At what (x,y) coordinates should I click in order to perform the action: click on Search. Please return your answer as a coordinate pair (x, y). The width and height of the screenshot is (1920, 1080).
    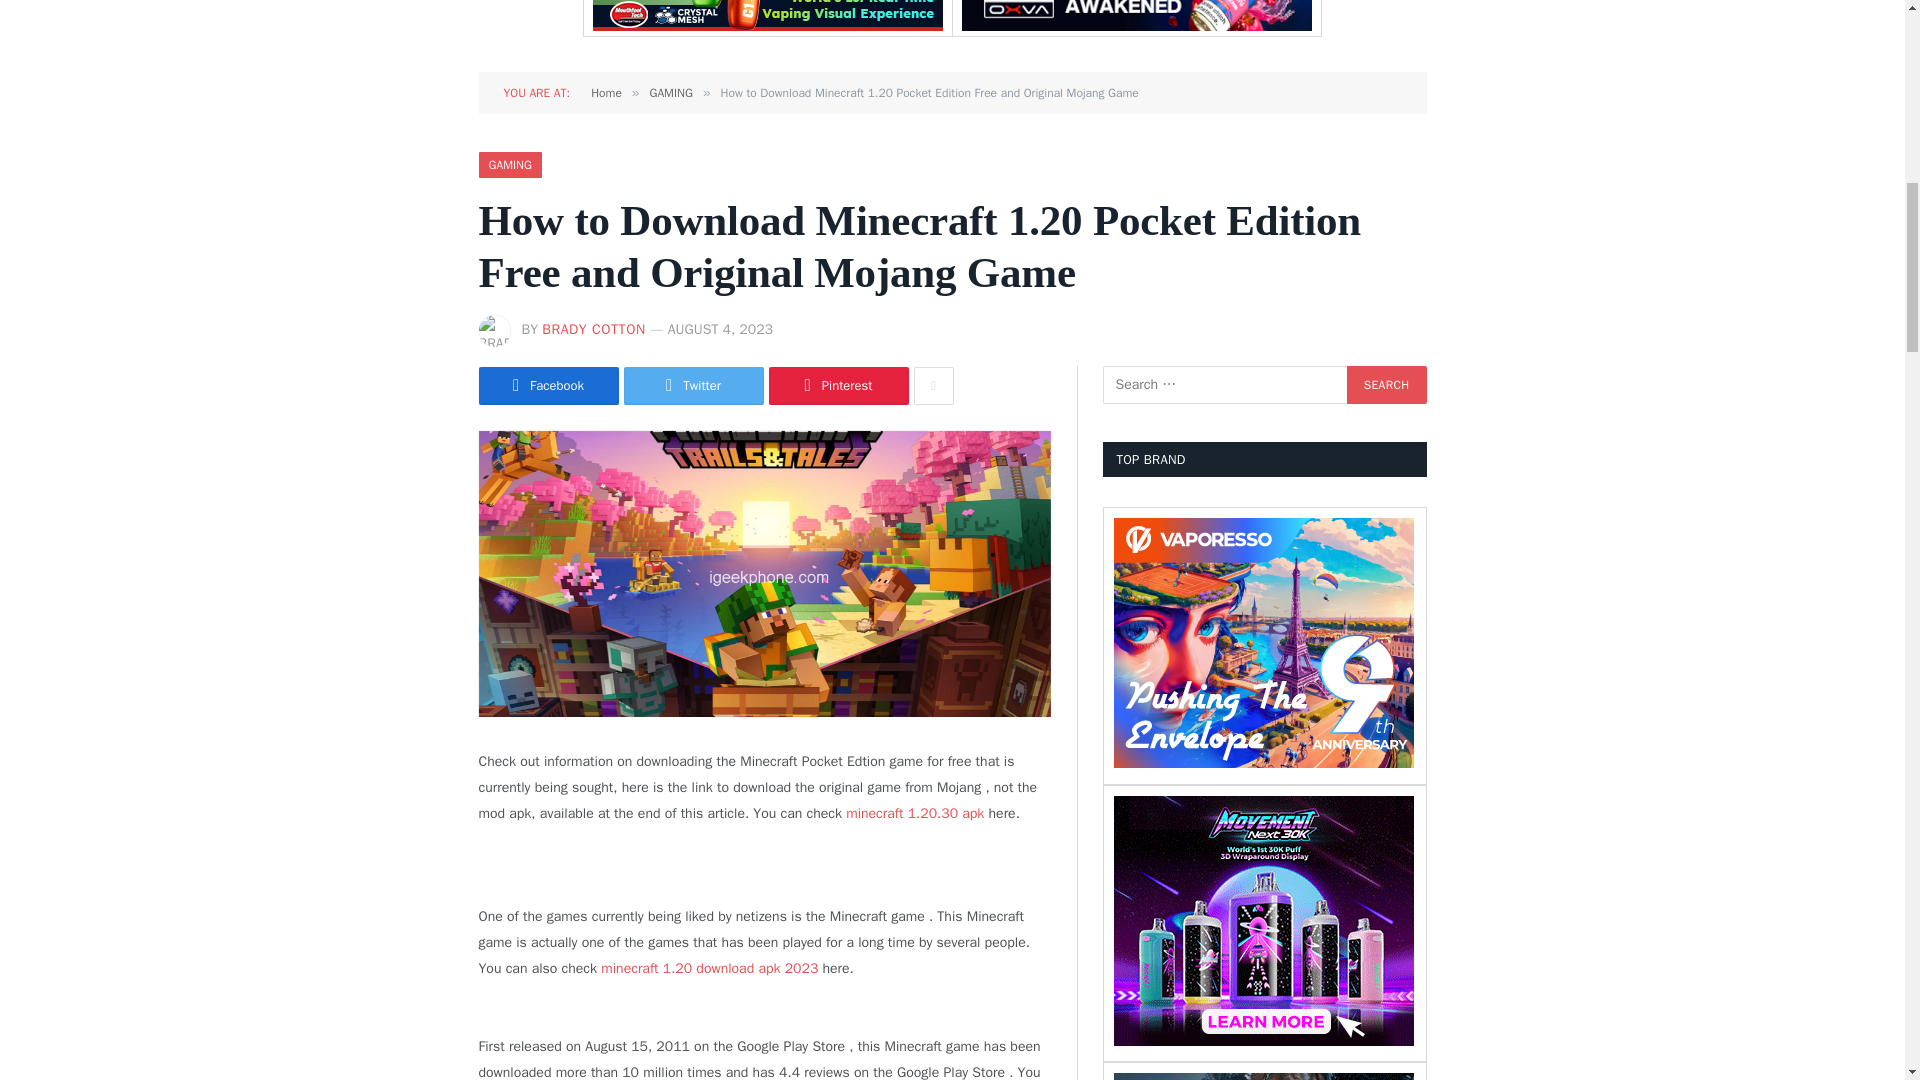
    Looking at the image, I should click on (1386, 384).